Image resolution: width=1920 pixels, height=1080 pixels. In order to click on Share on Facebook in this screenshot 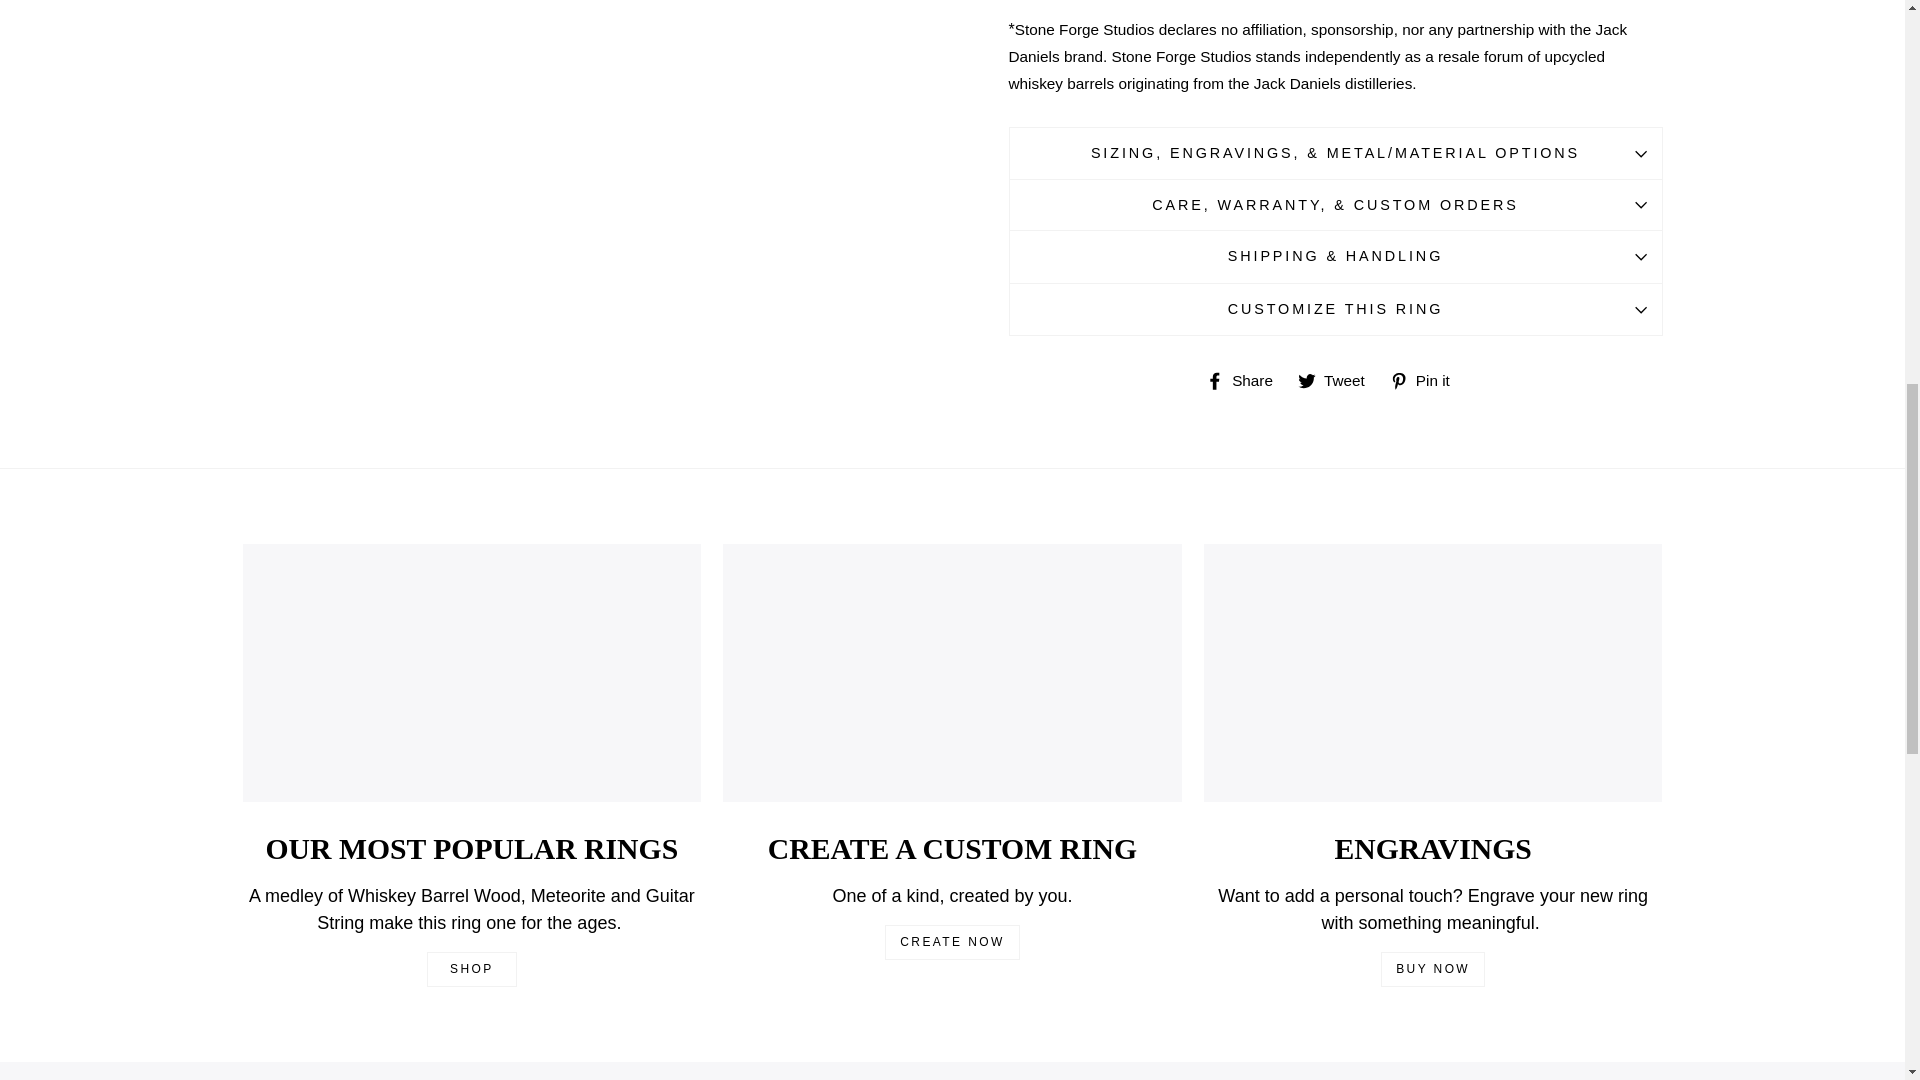, I will do `click(1246, 378)`.